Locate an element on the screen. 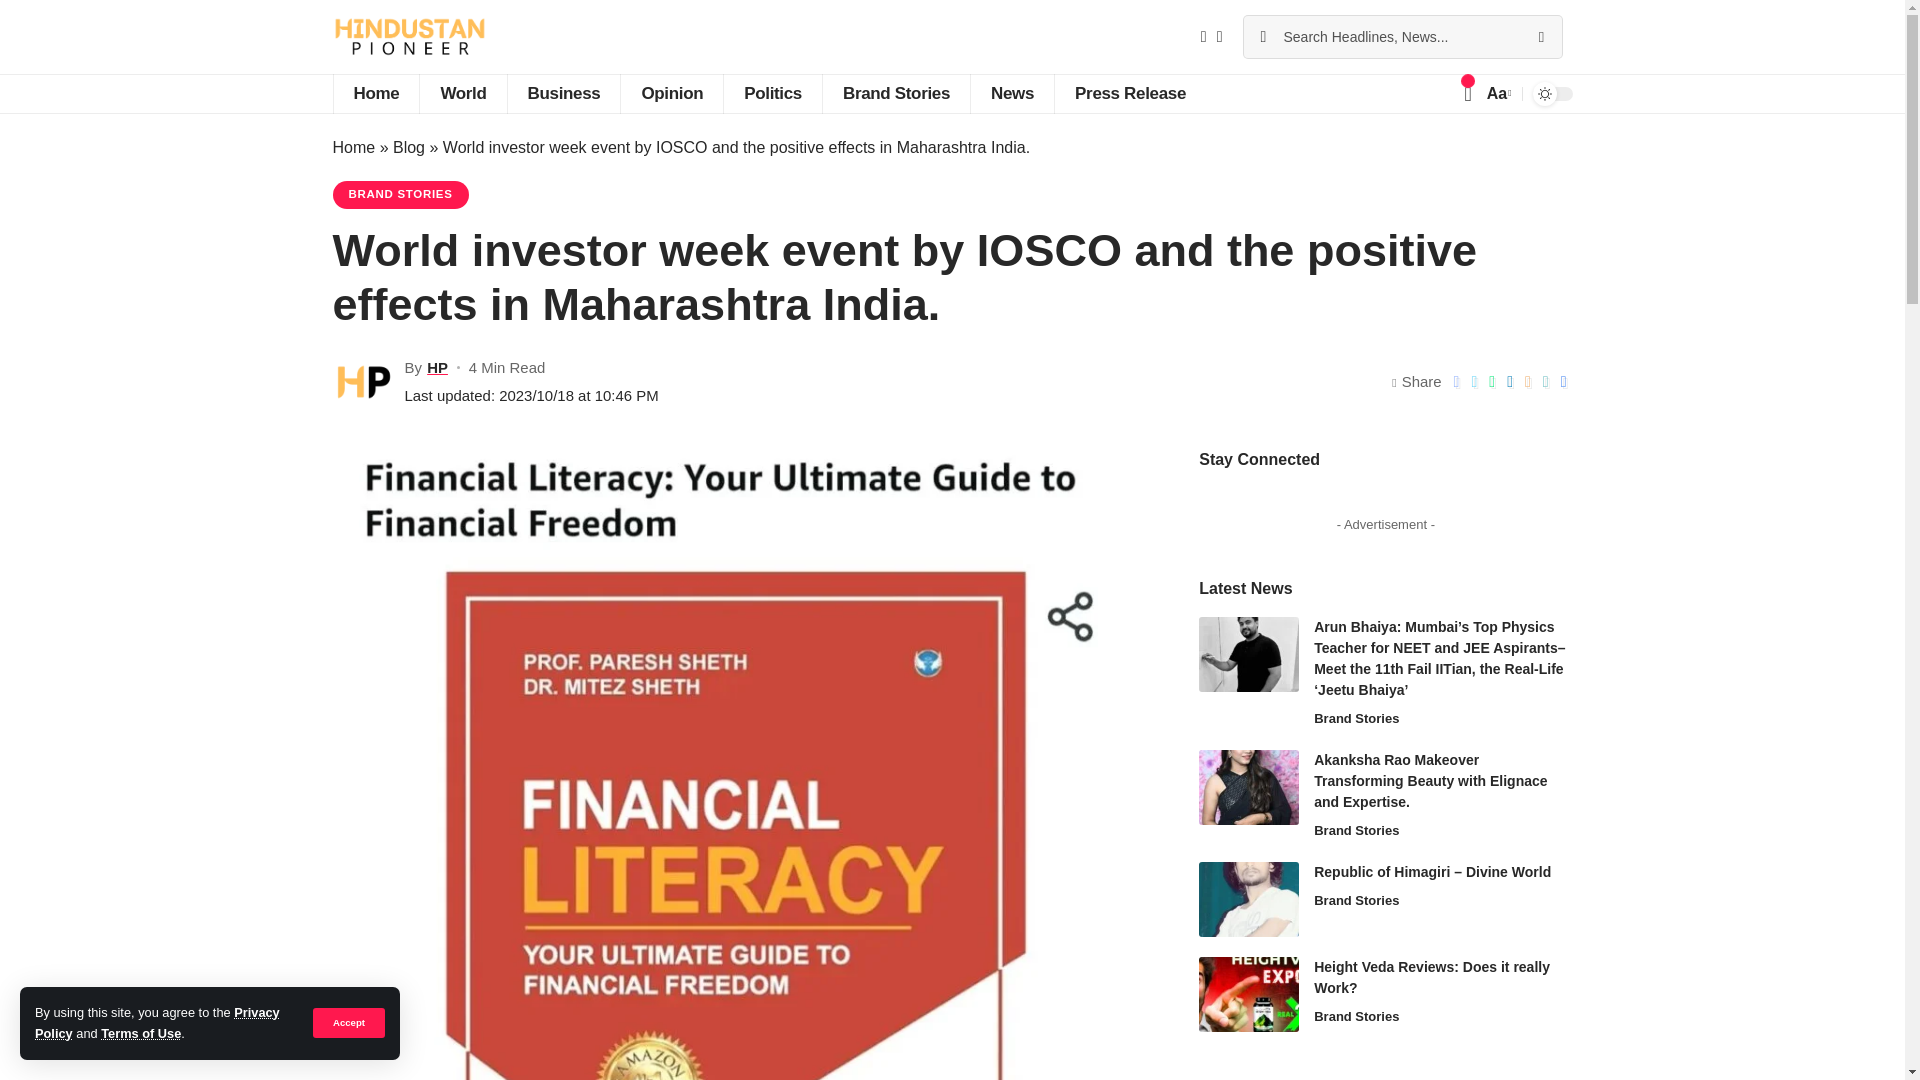 The width and height of the screenshot is (1920, 1080). Opinion is located at coordinates (672, 94).